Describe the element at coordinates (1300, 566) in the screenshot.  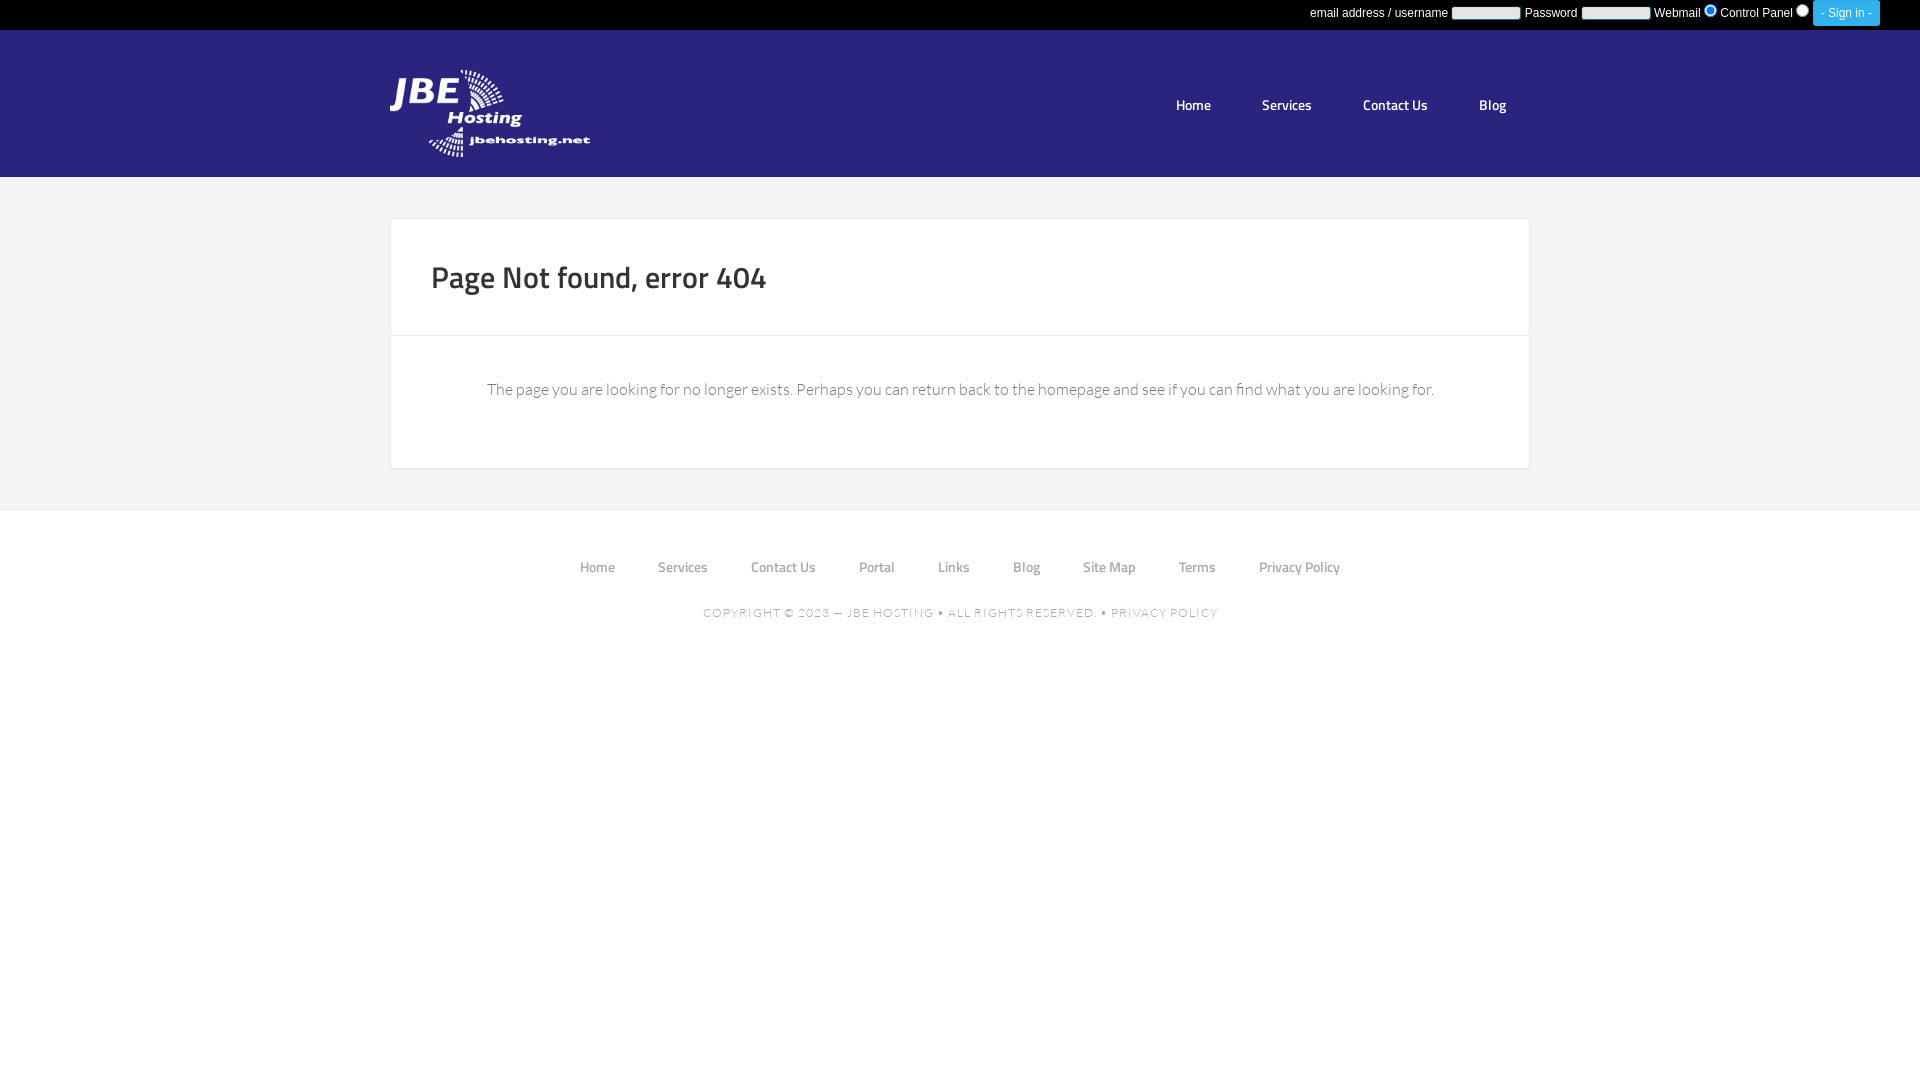
I see `Privacy Policy` at that location.